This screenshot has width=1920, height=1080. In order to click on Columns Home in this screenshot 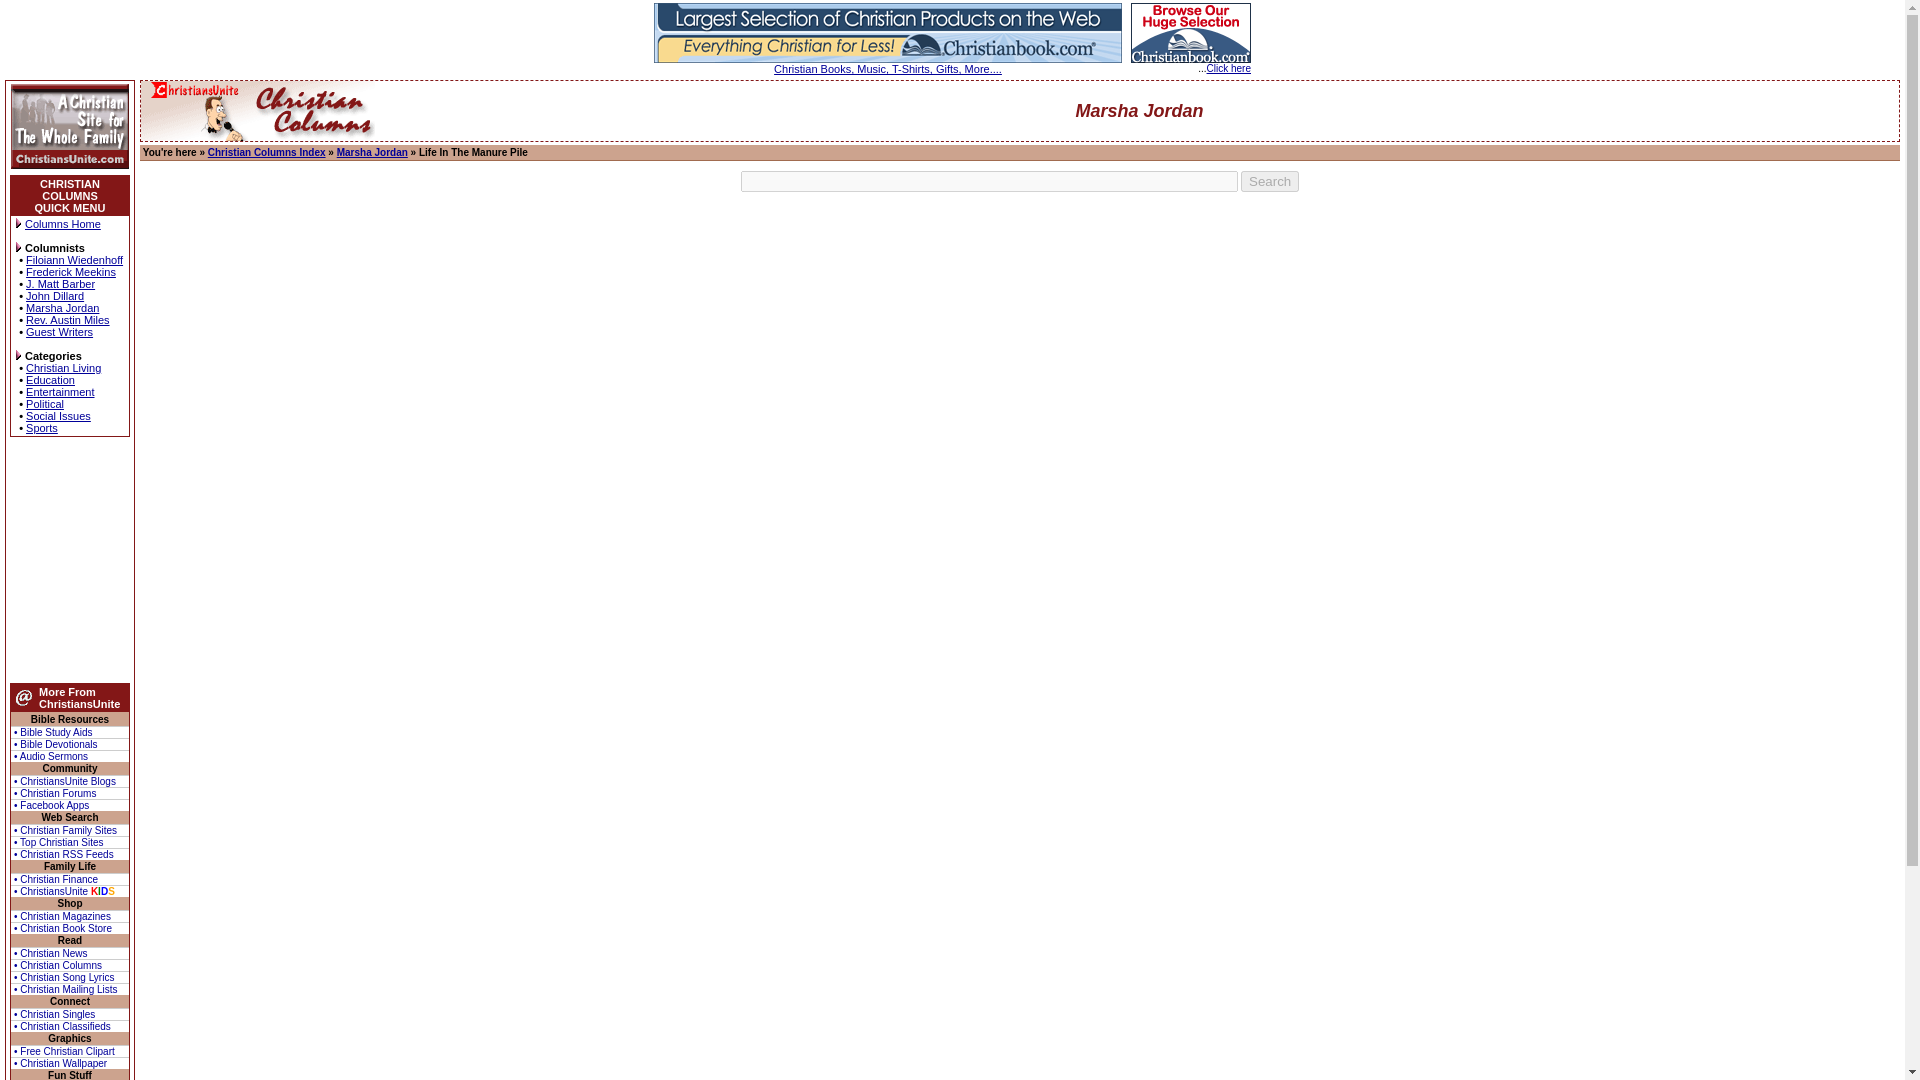, I will do `click(62, 224)`.